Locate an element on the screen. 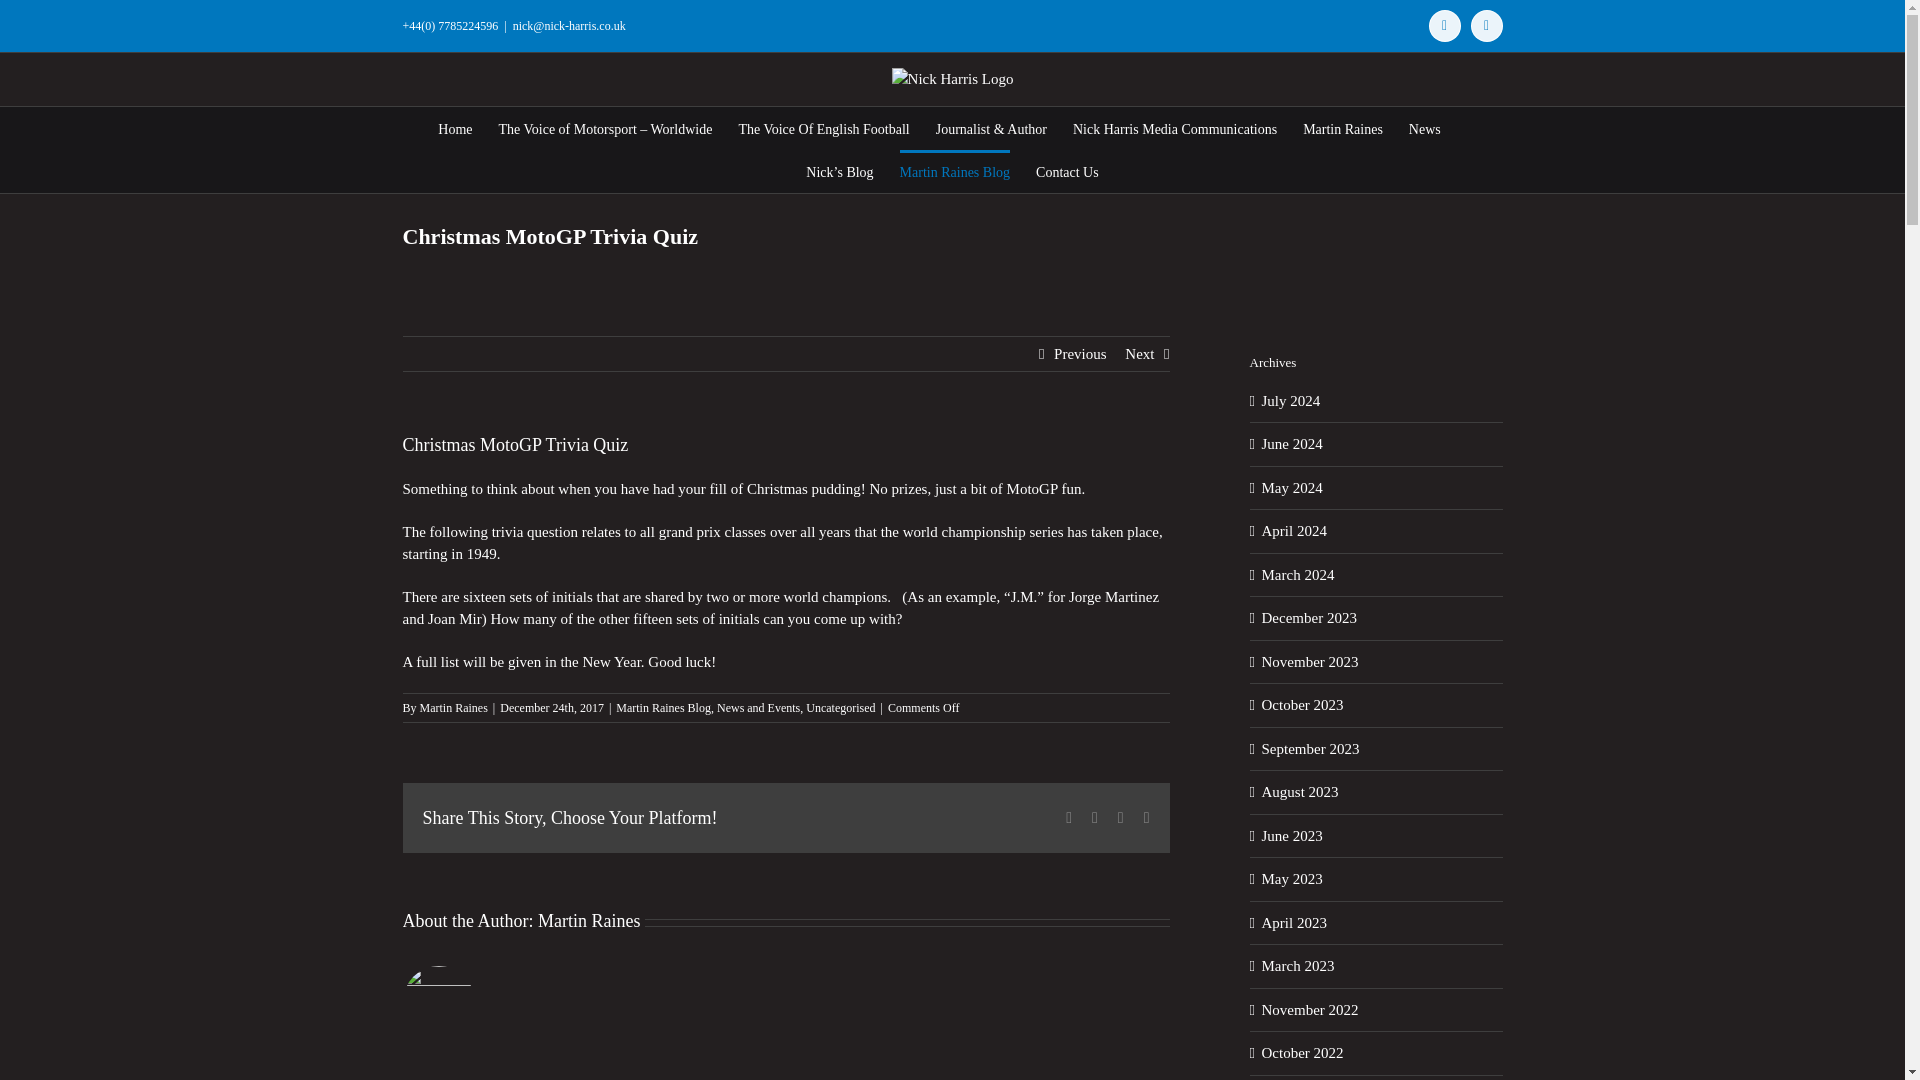 This screenshot has height=1080, width=1920. Facebook is located at coordinates (1068, 818).